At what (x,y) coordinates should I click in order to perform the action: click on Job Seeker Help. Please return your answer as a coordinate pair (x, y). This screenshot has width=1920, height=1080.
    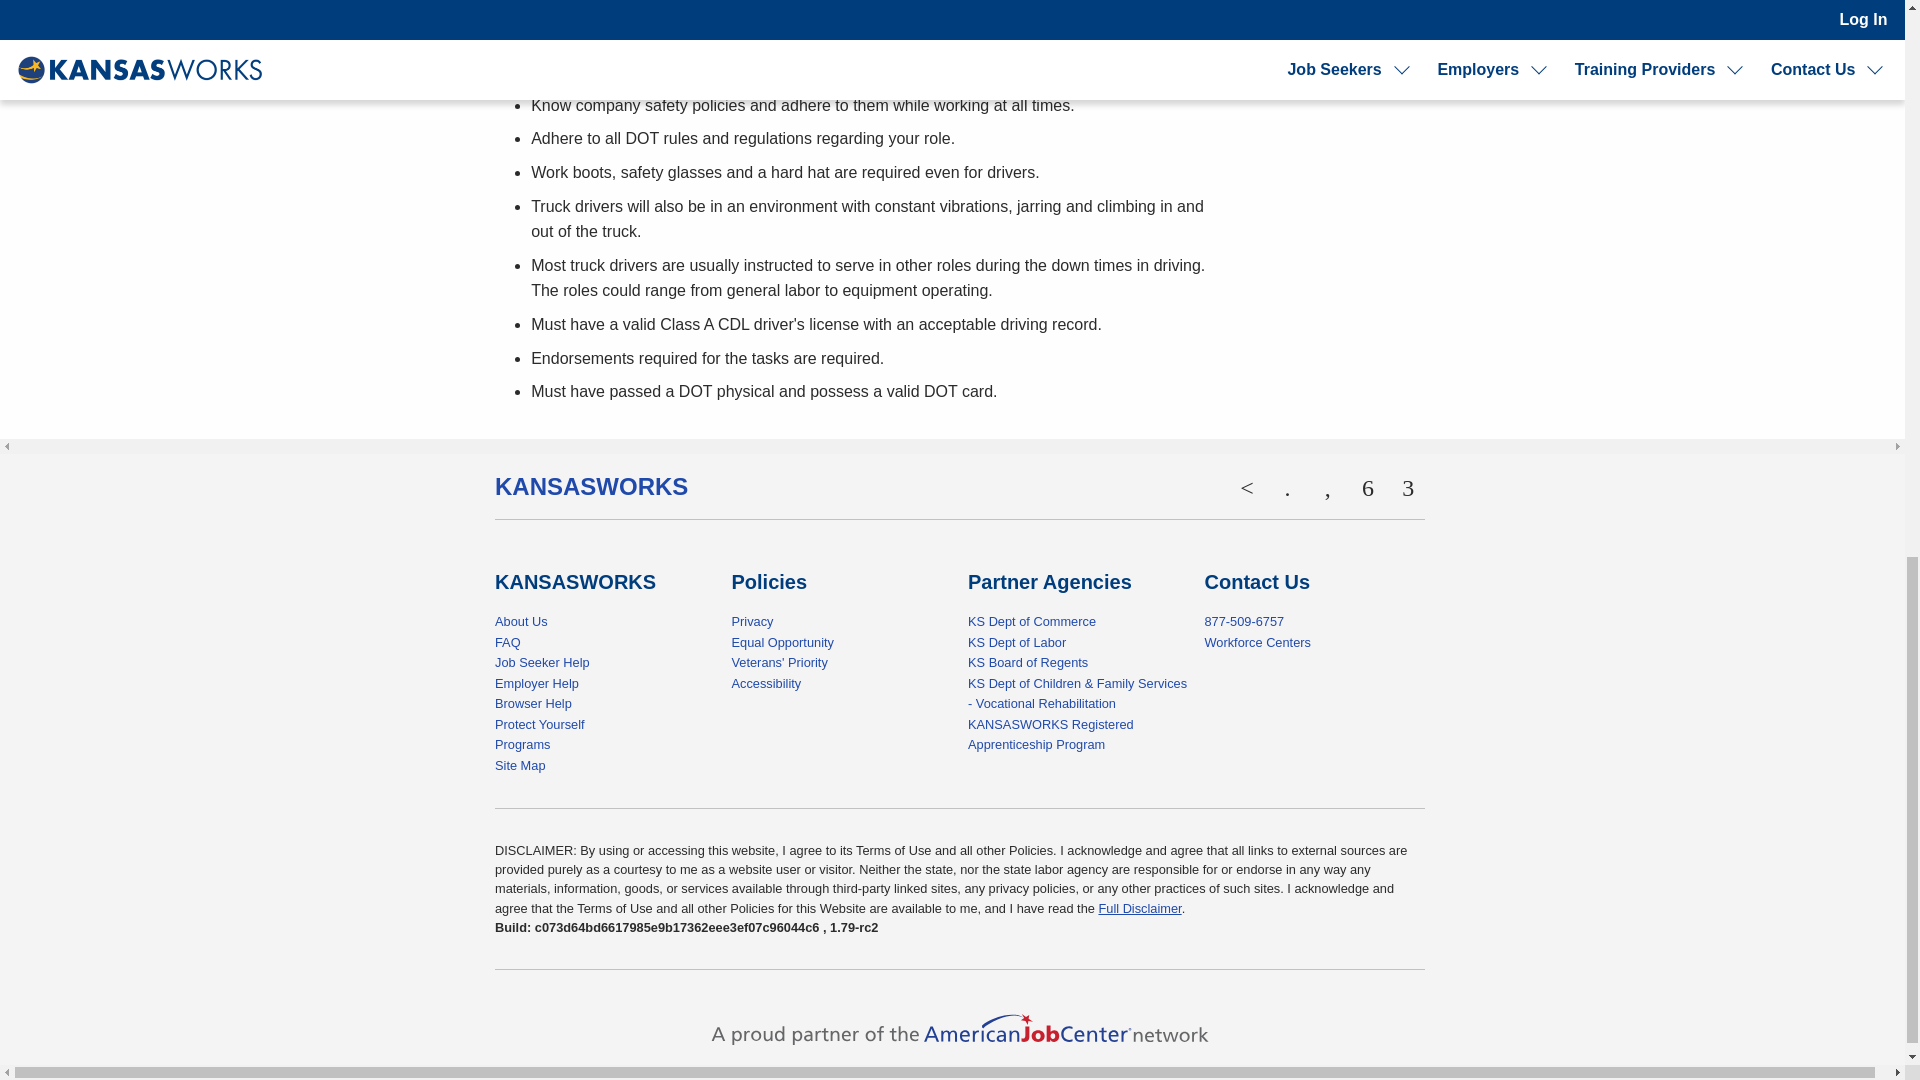
    Looking at the image, I should click on (542, 662).